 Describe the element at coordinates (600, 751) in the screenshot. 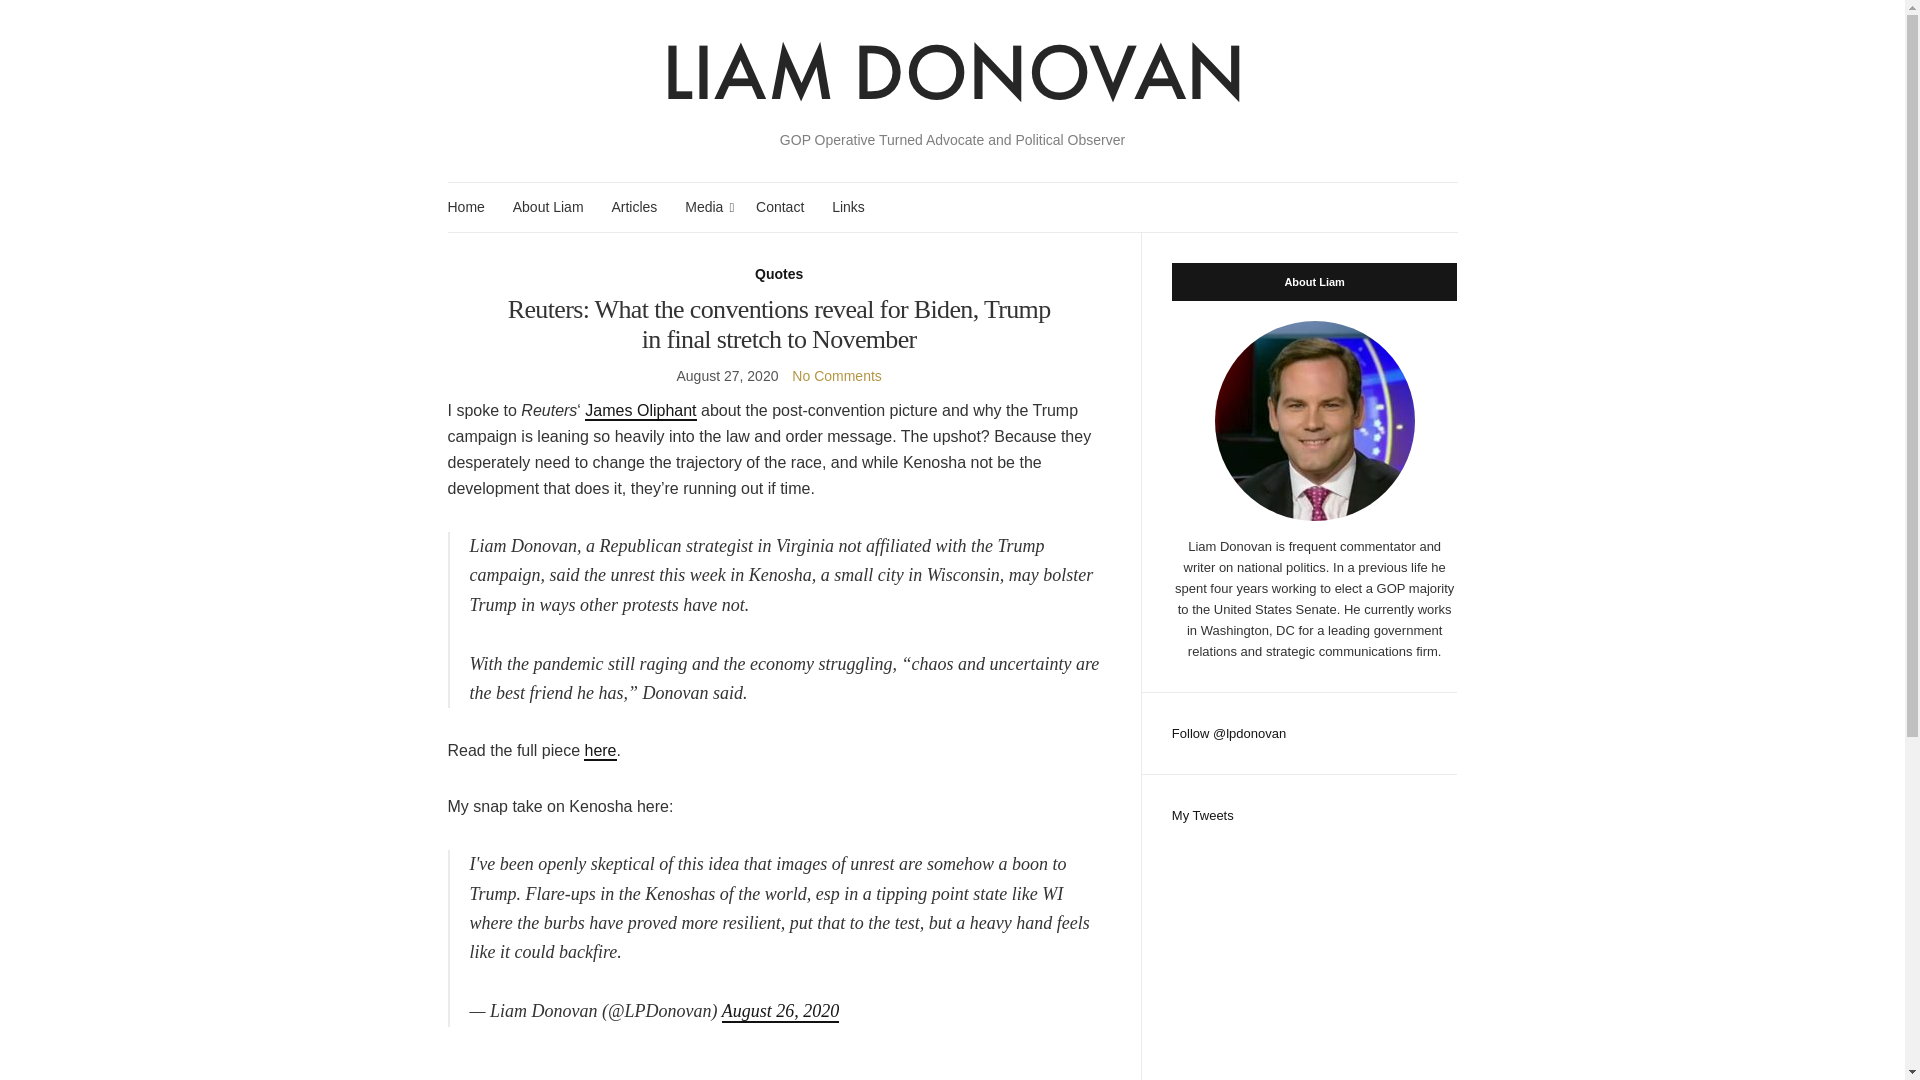

I see `here` at that location.